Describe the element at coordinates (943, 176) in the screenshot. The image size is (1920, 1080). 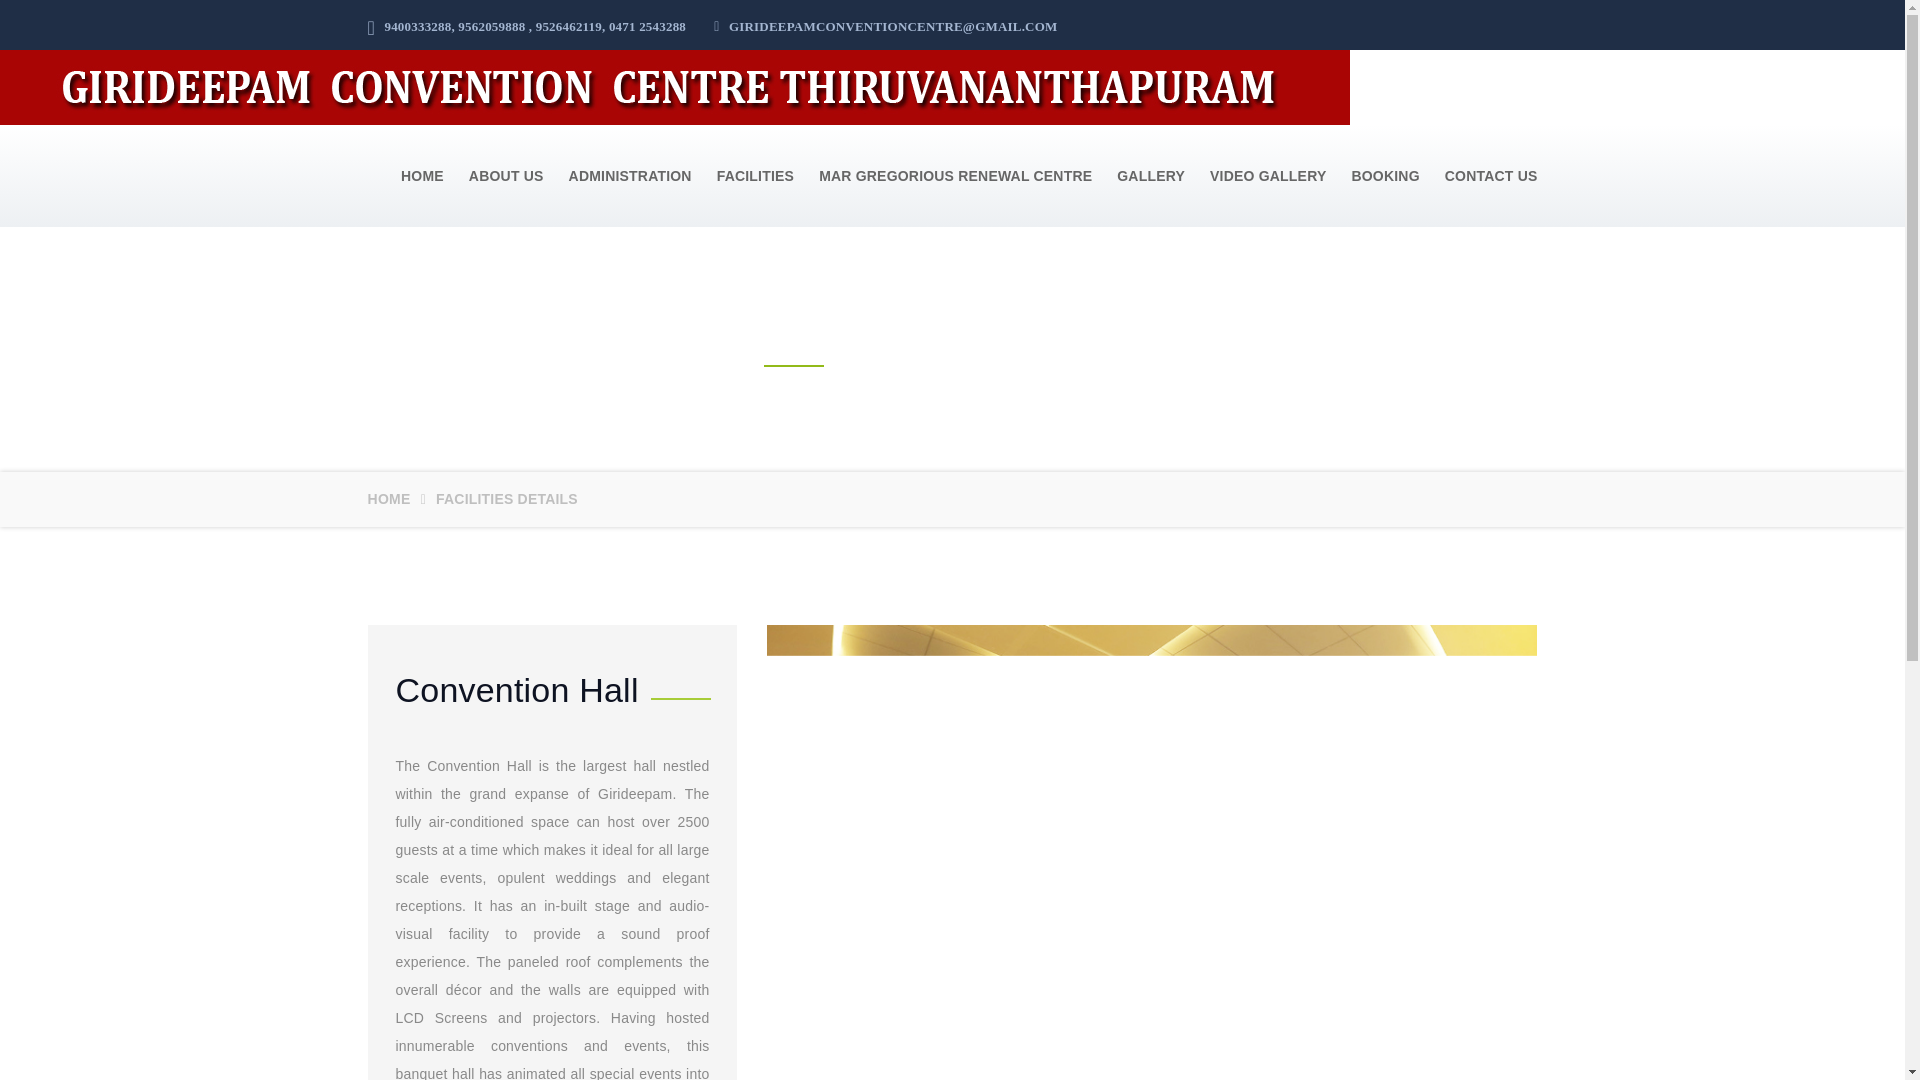
I see `MAR GREGORIOUS RENEWAL CENTRE` at that location.